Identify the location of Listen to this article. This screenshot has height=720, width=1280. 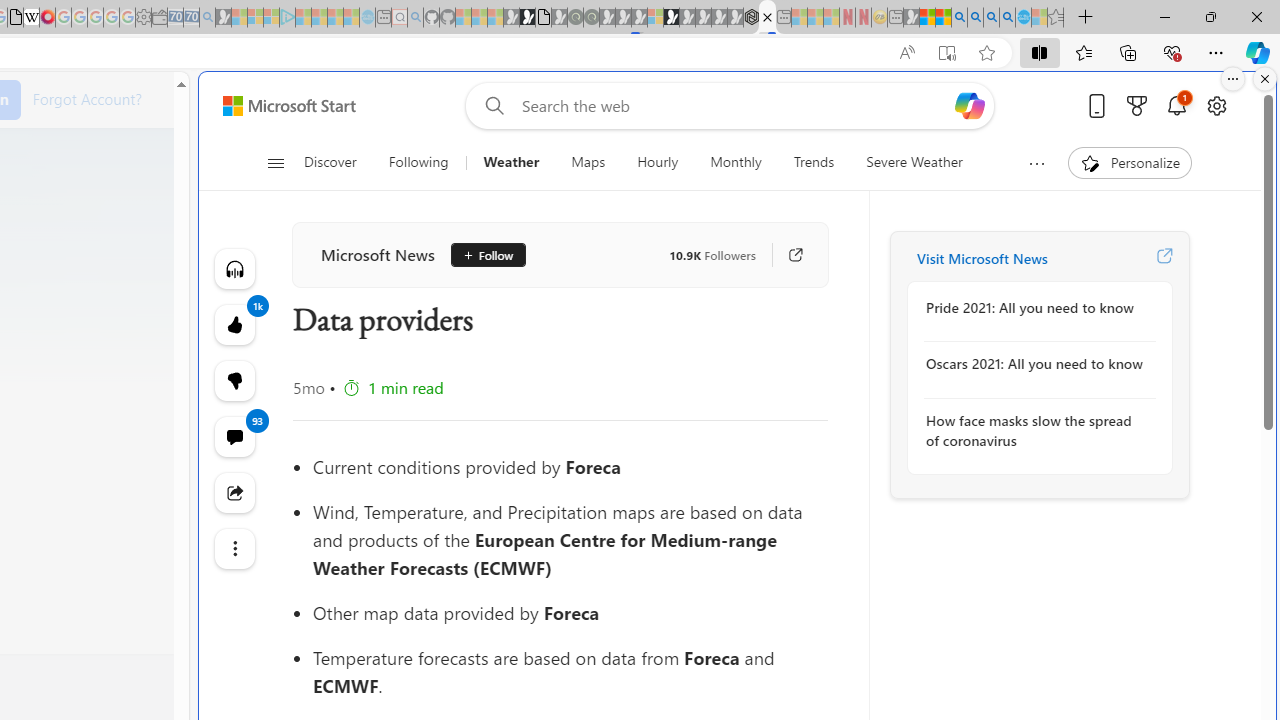
(234, 268).